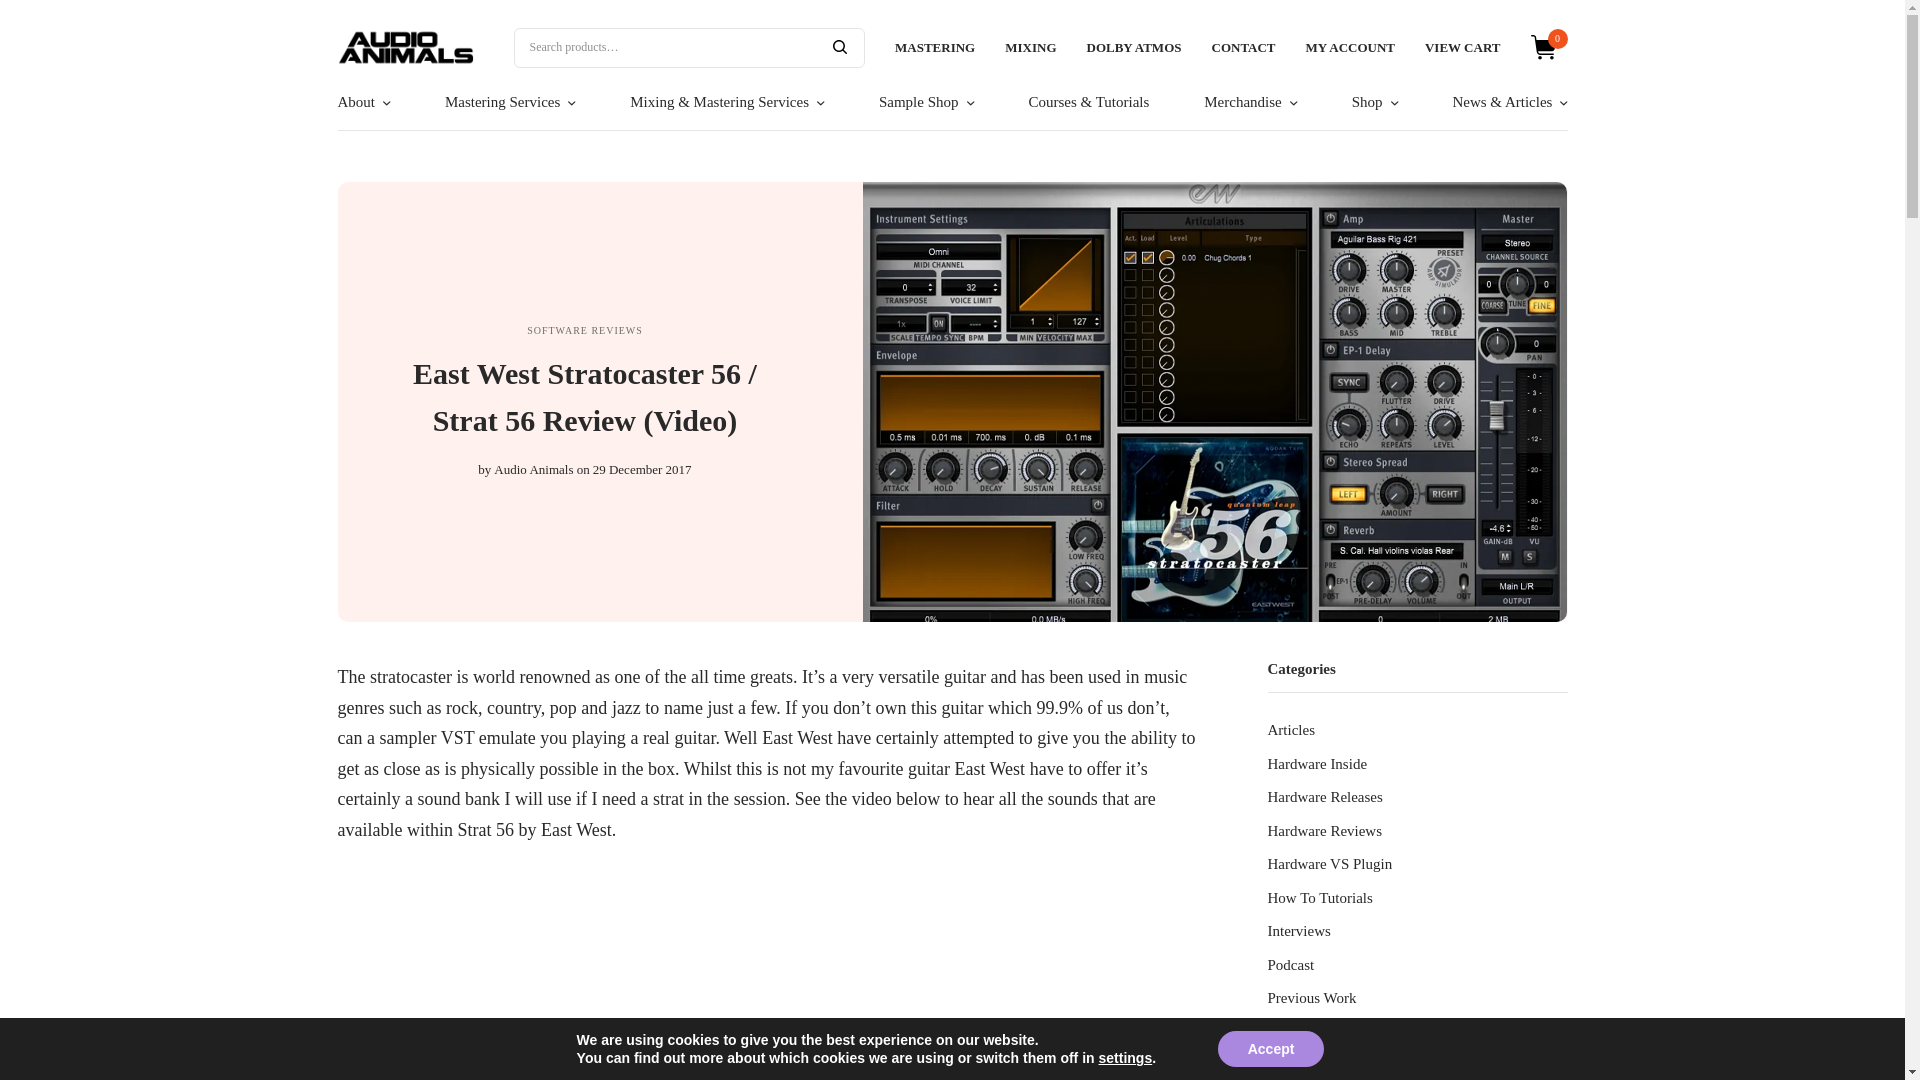 This screenshot has height=1080, width=1920. What do you see at coordinates (532, 470) in the screenshot?
I see `Posts by Audio Animals` at bounding box center [532, 470].